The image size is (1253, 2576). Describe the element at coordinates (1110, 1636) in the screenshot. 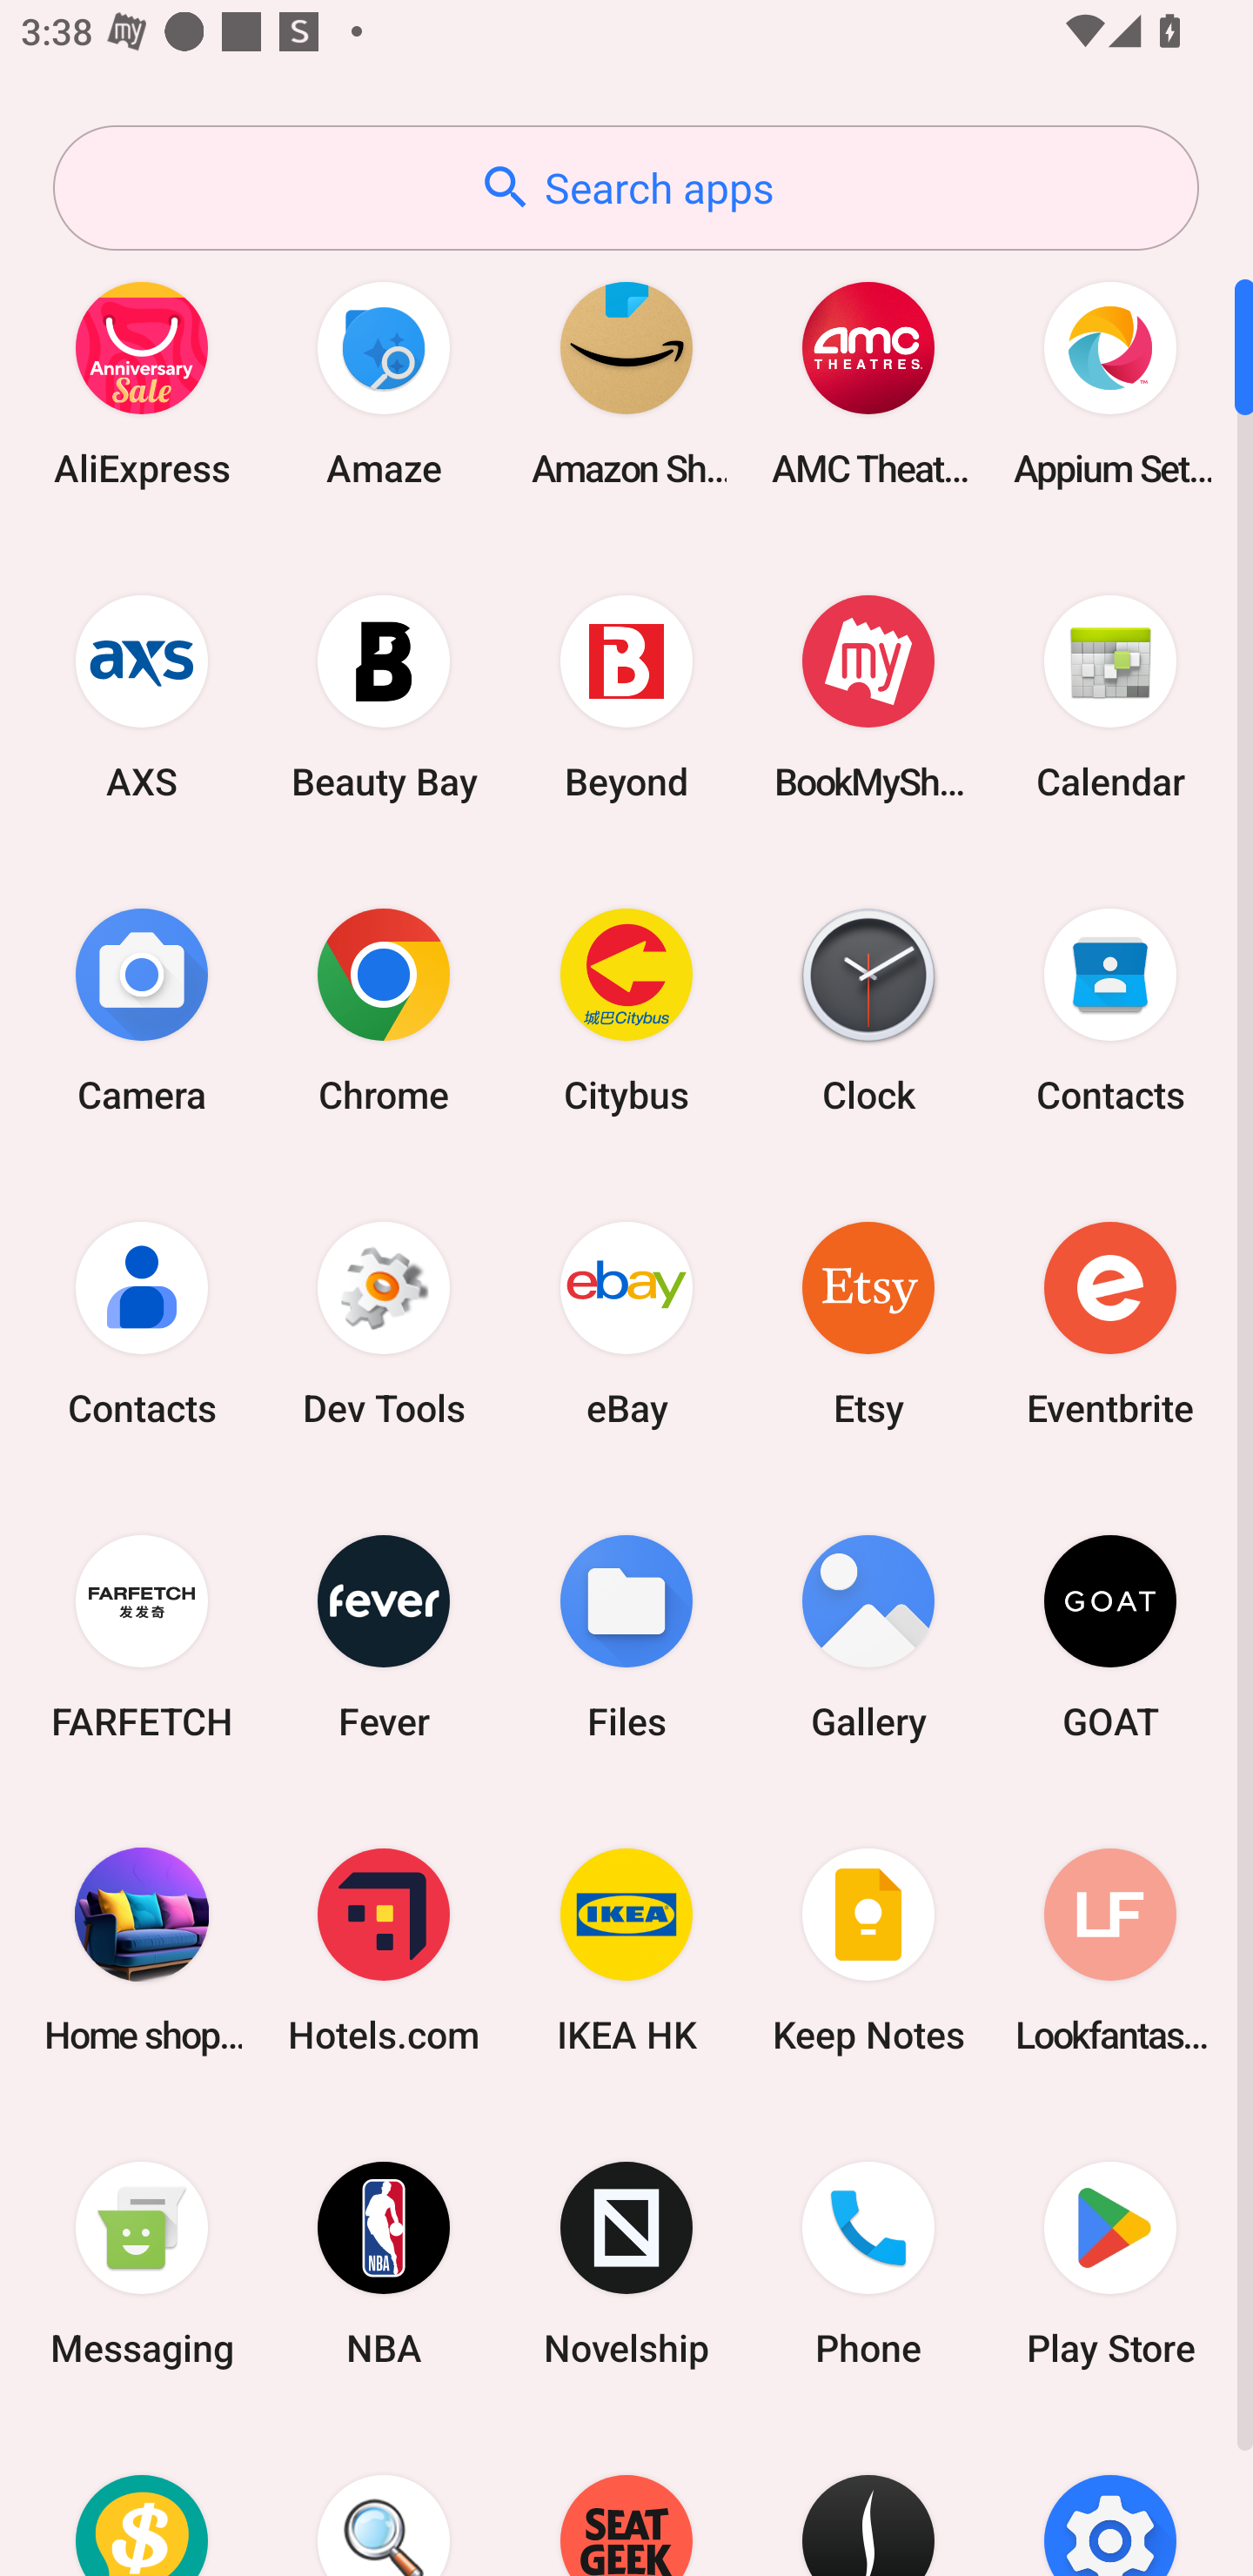

I see `GOAT` at that location.